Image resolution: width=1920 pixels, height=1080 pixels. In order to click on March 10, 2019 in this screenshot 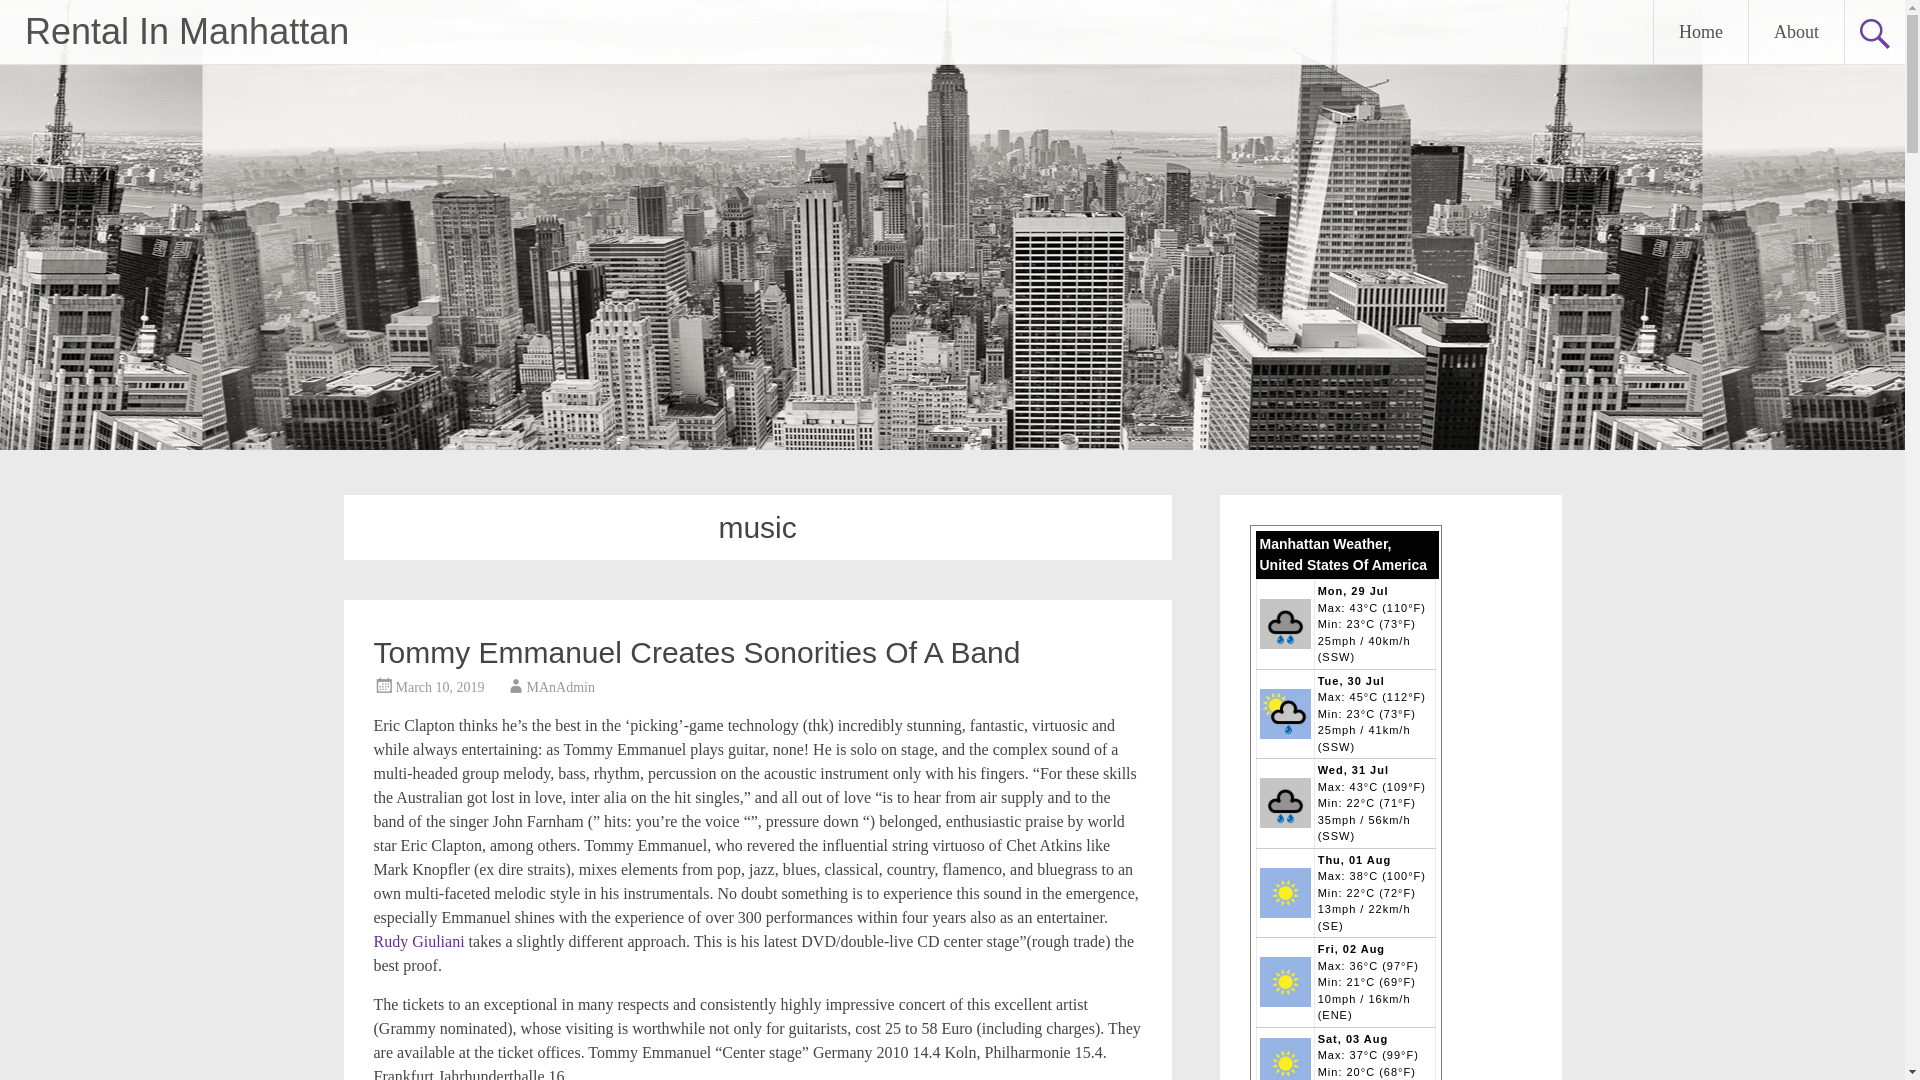, I will do `click(440, 688)`.